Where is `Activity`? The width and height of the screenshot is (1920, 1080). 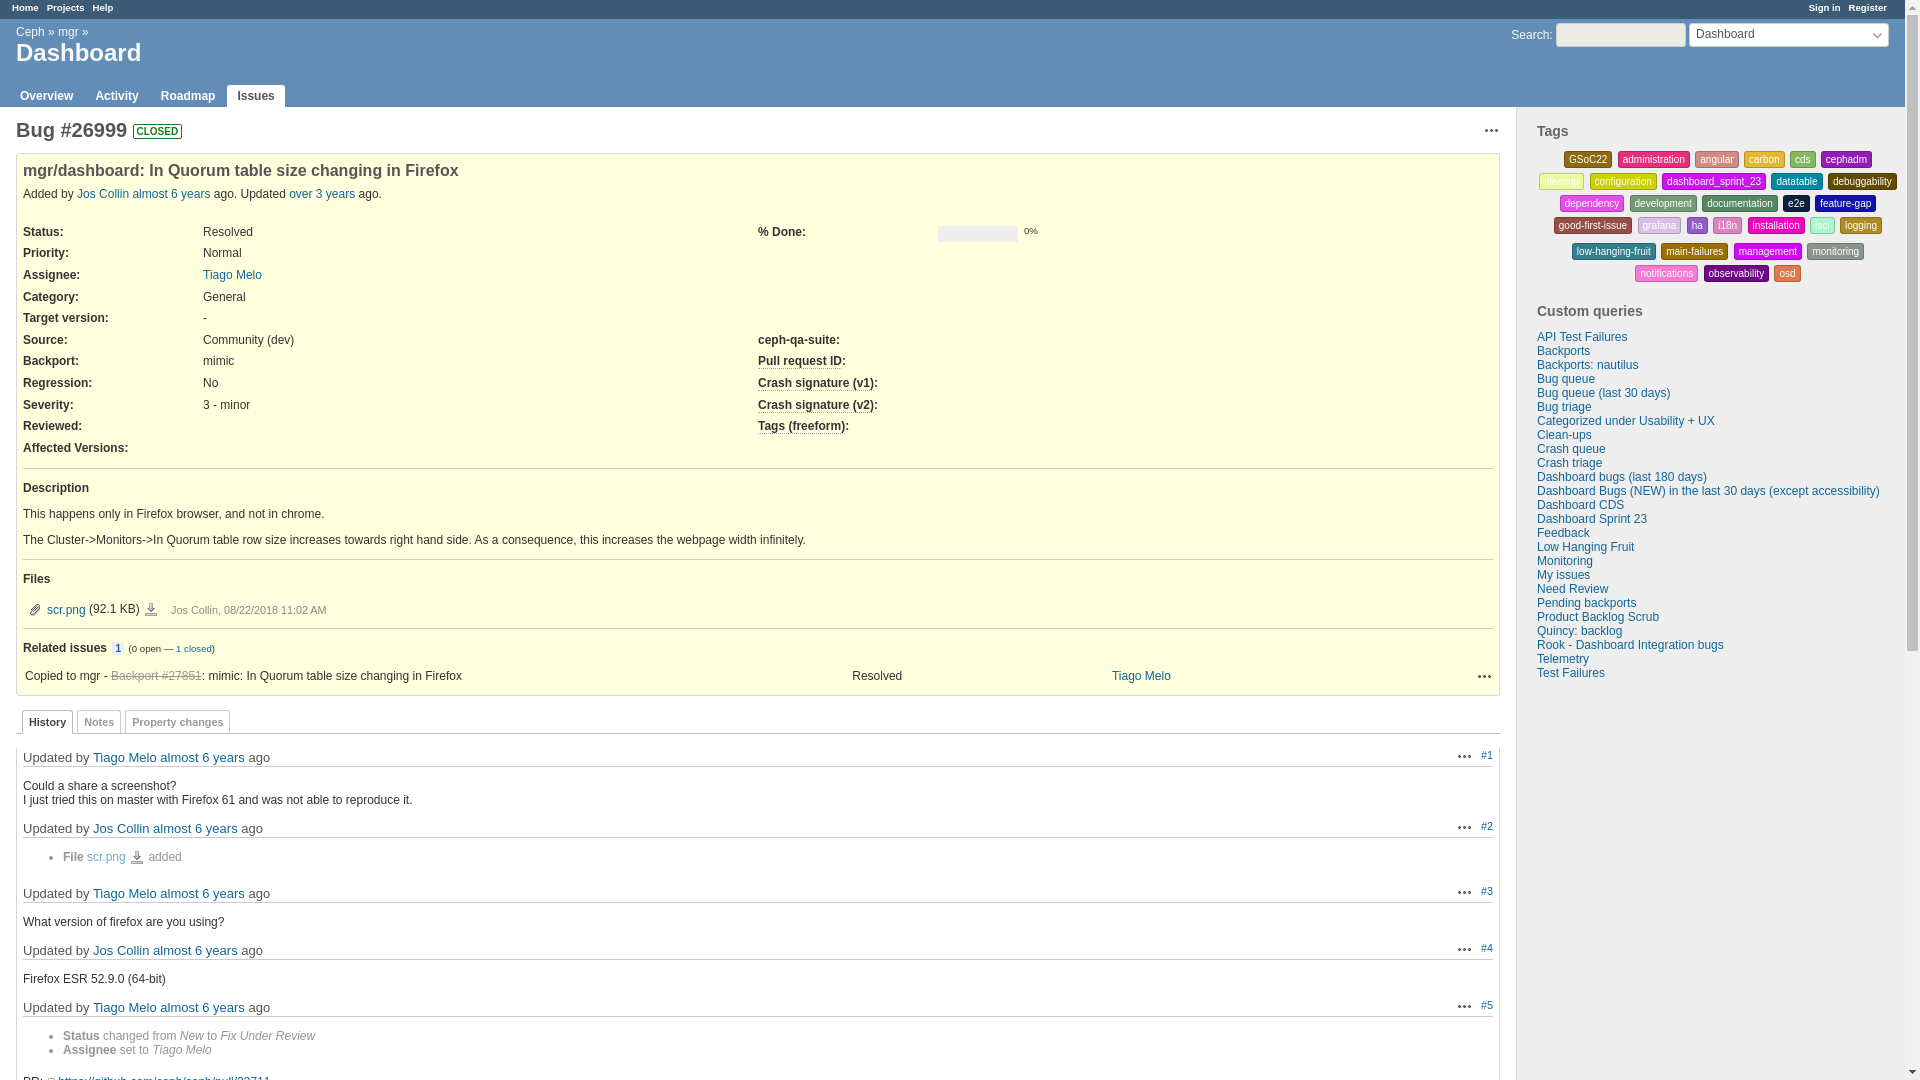
Activity is located at coordinates (116, 96).